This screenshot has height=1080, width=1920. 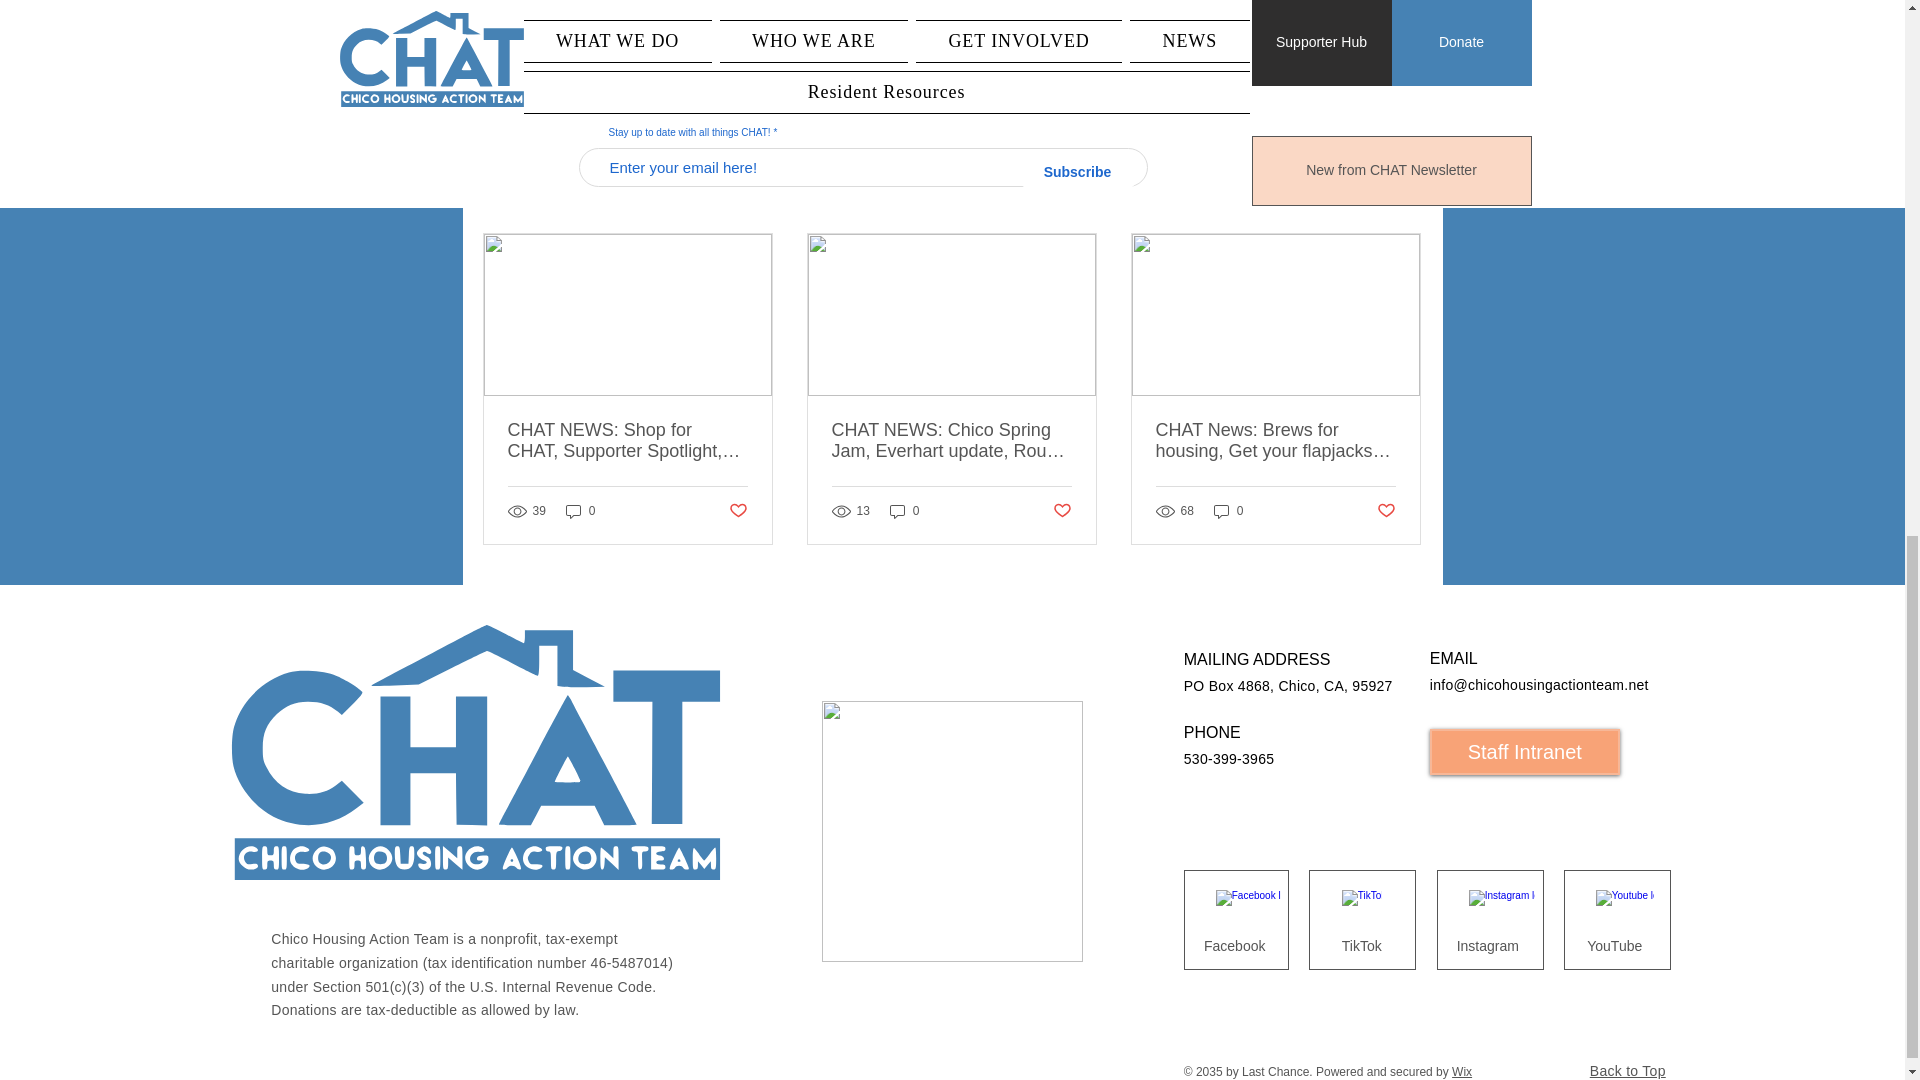 I want to click on Post not marked as liked, so click(x=1312, y=89).